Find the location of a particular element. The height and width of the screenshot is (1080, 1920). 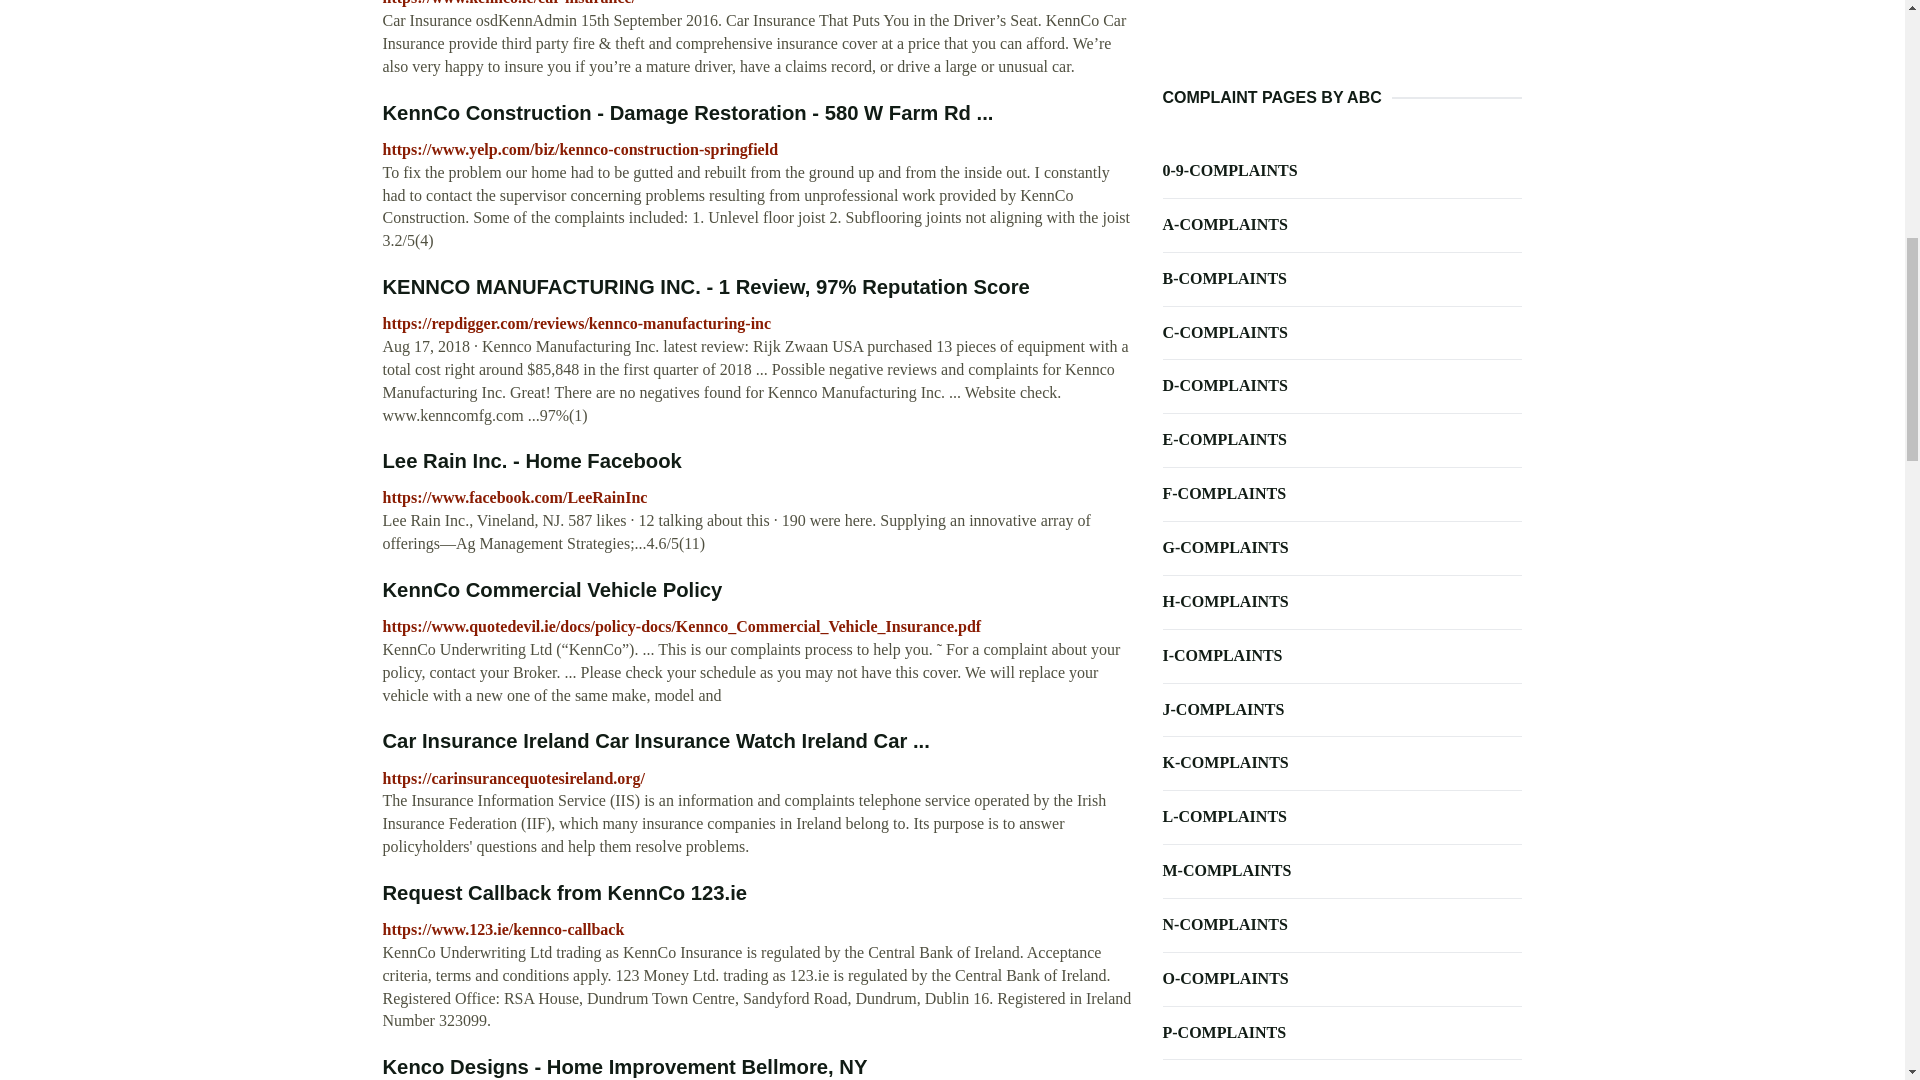

KennCo Construction - Damage Restoration - 580 W Farm Rd ... is located at coordinates (687, 112).